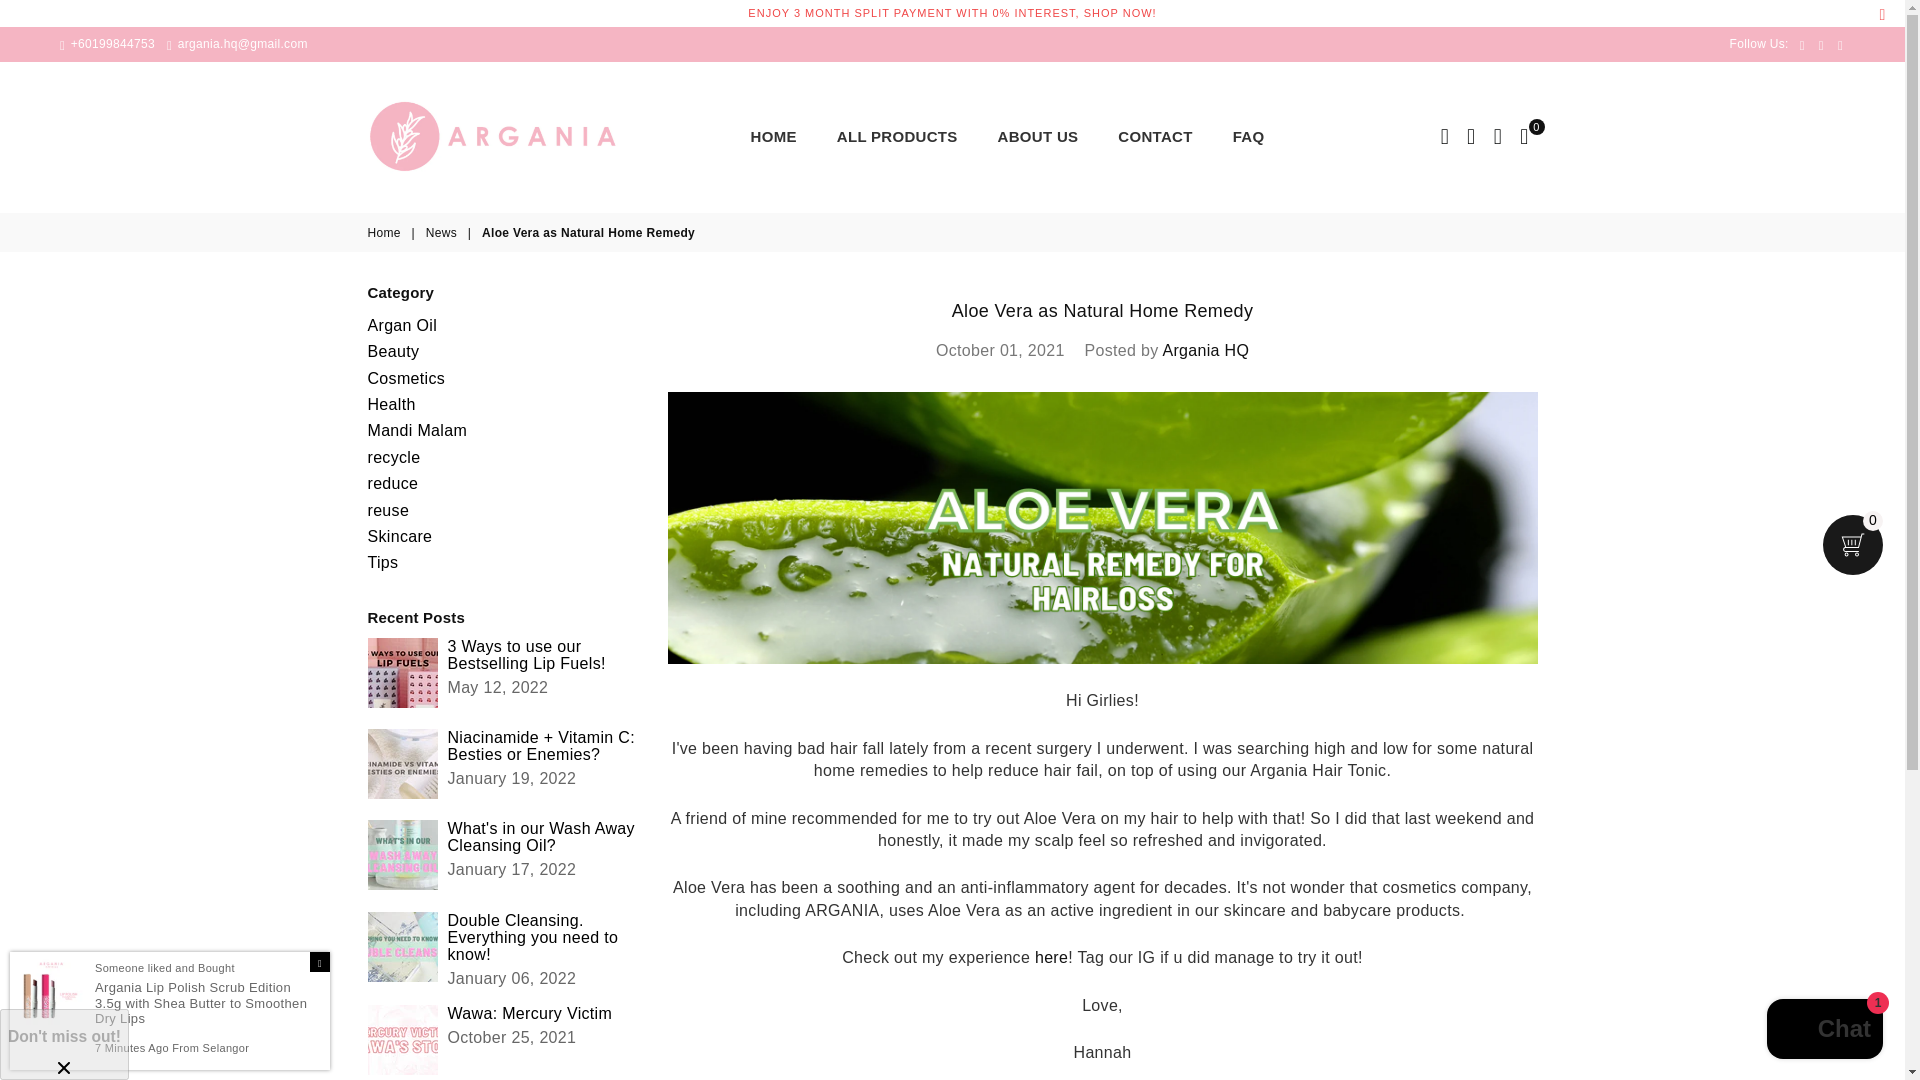  Describe the element at coordinates (1802, 44) in the screenshot. I see `Facebook` at that location.